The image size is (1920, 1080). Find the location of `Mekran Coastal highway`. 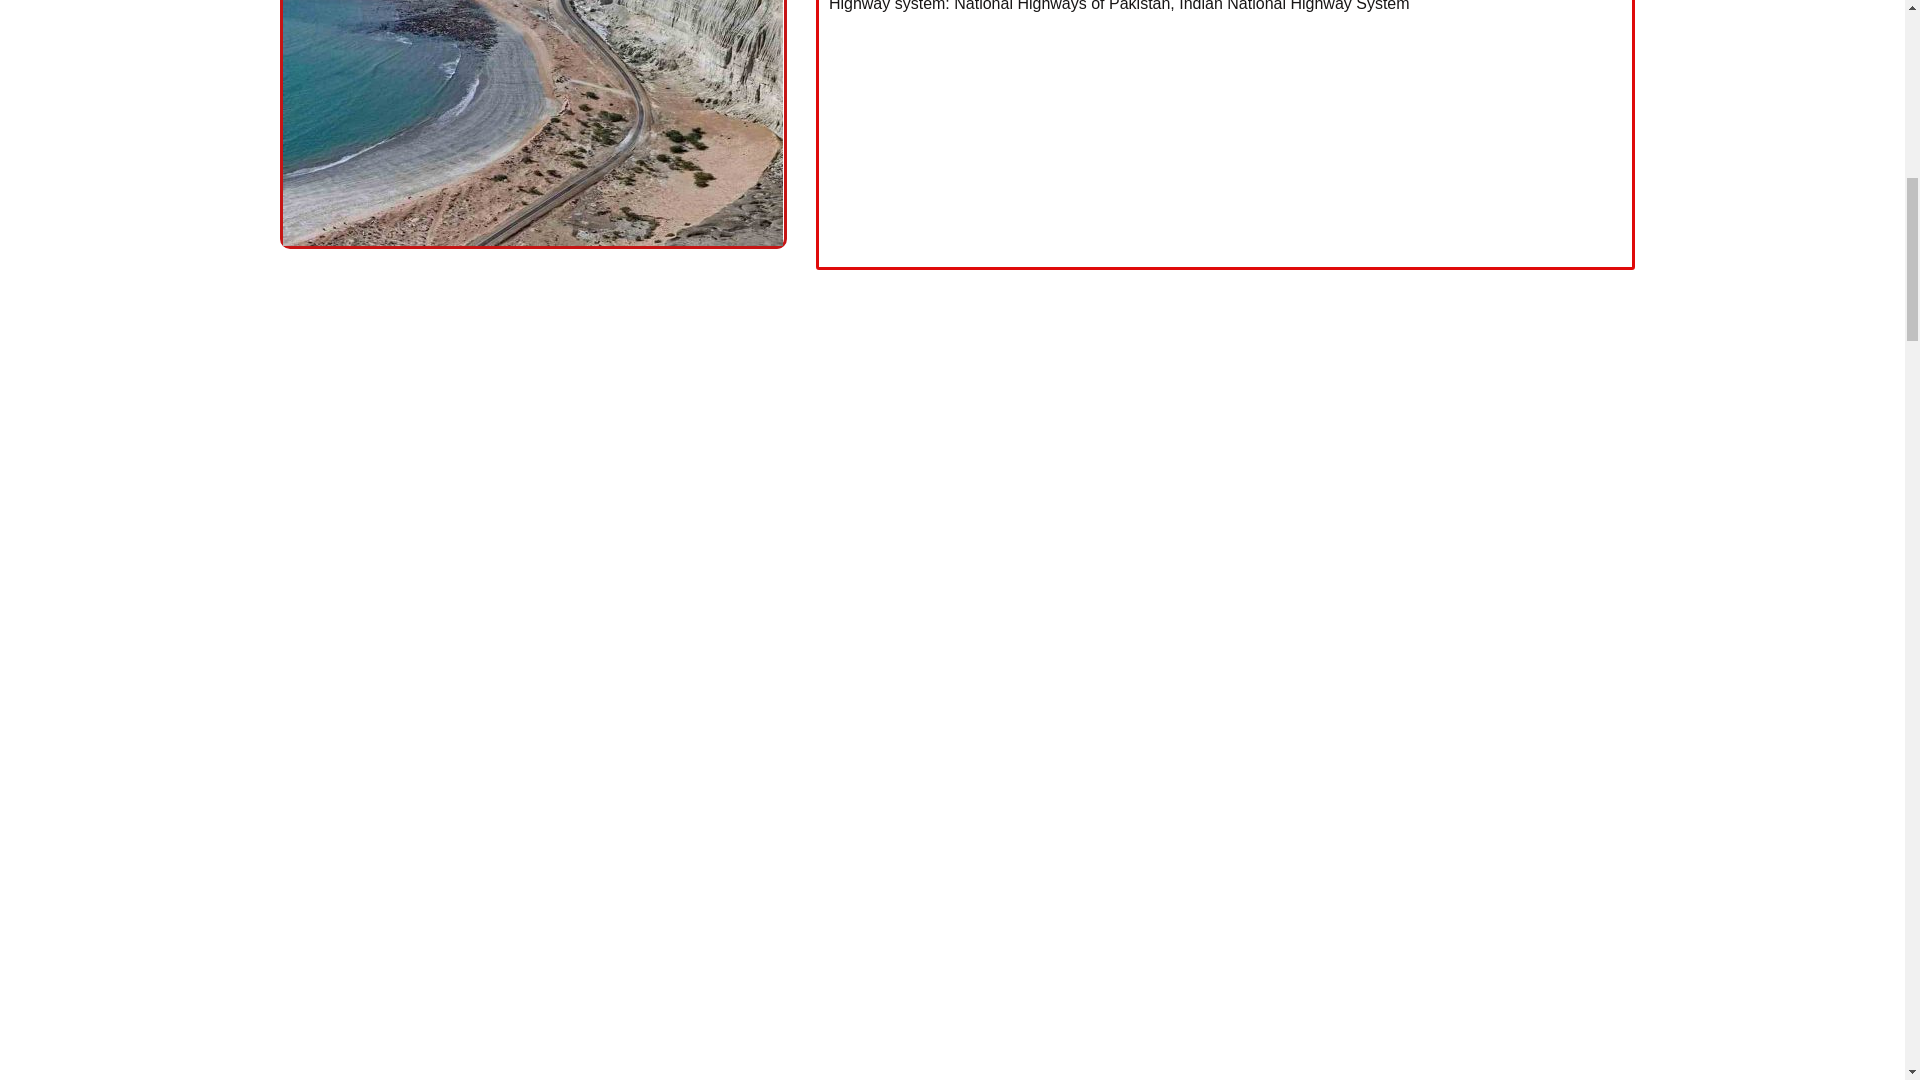

Mekran Coastal highway is located at coordinates (1226, 142).